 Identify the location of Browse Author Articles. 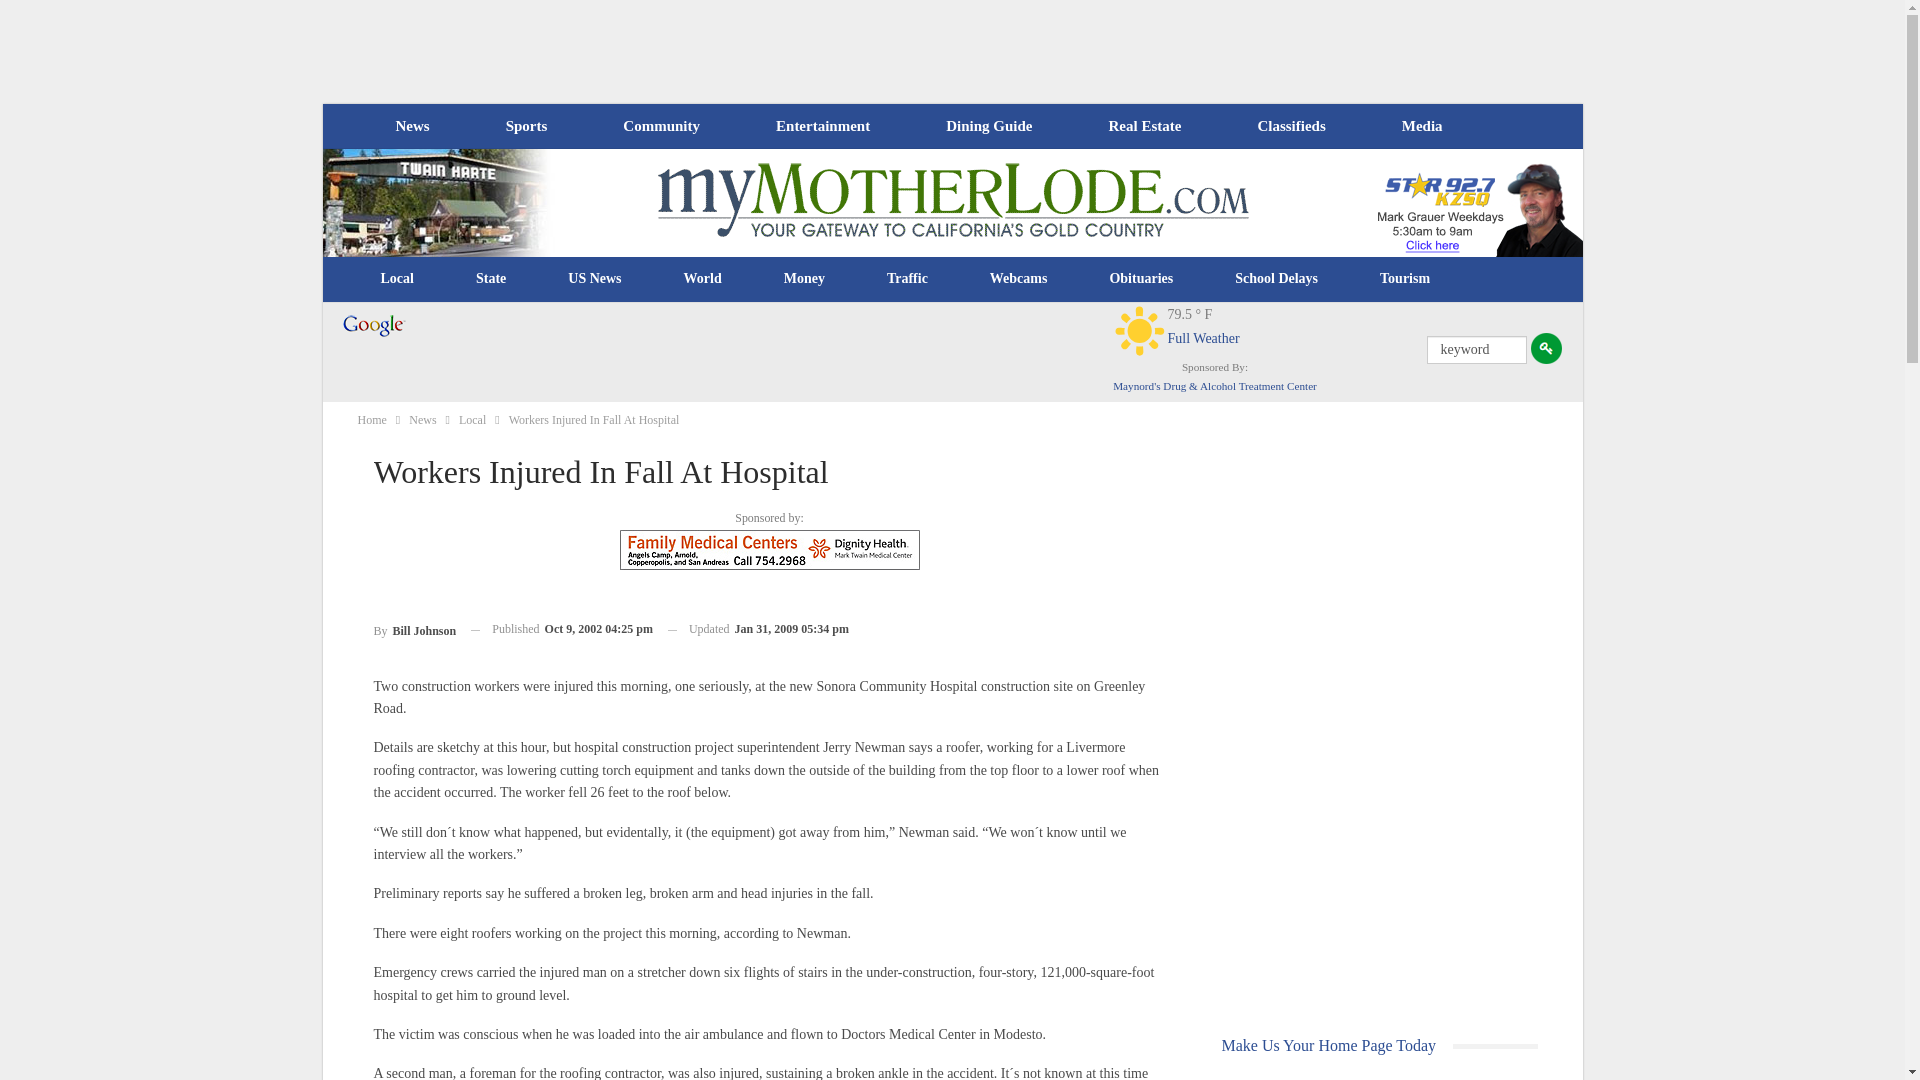
(415, 628).